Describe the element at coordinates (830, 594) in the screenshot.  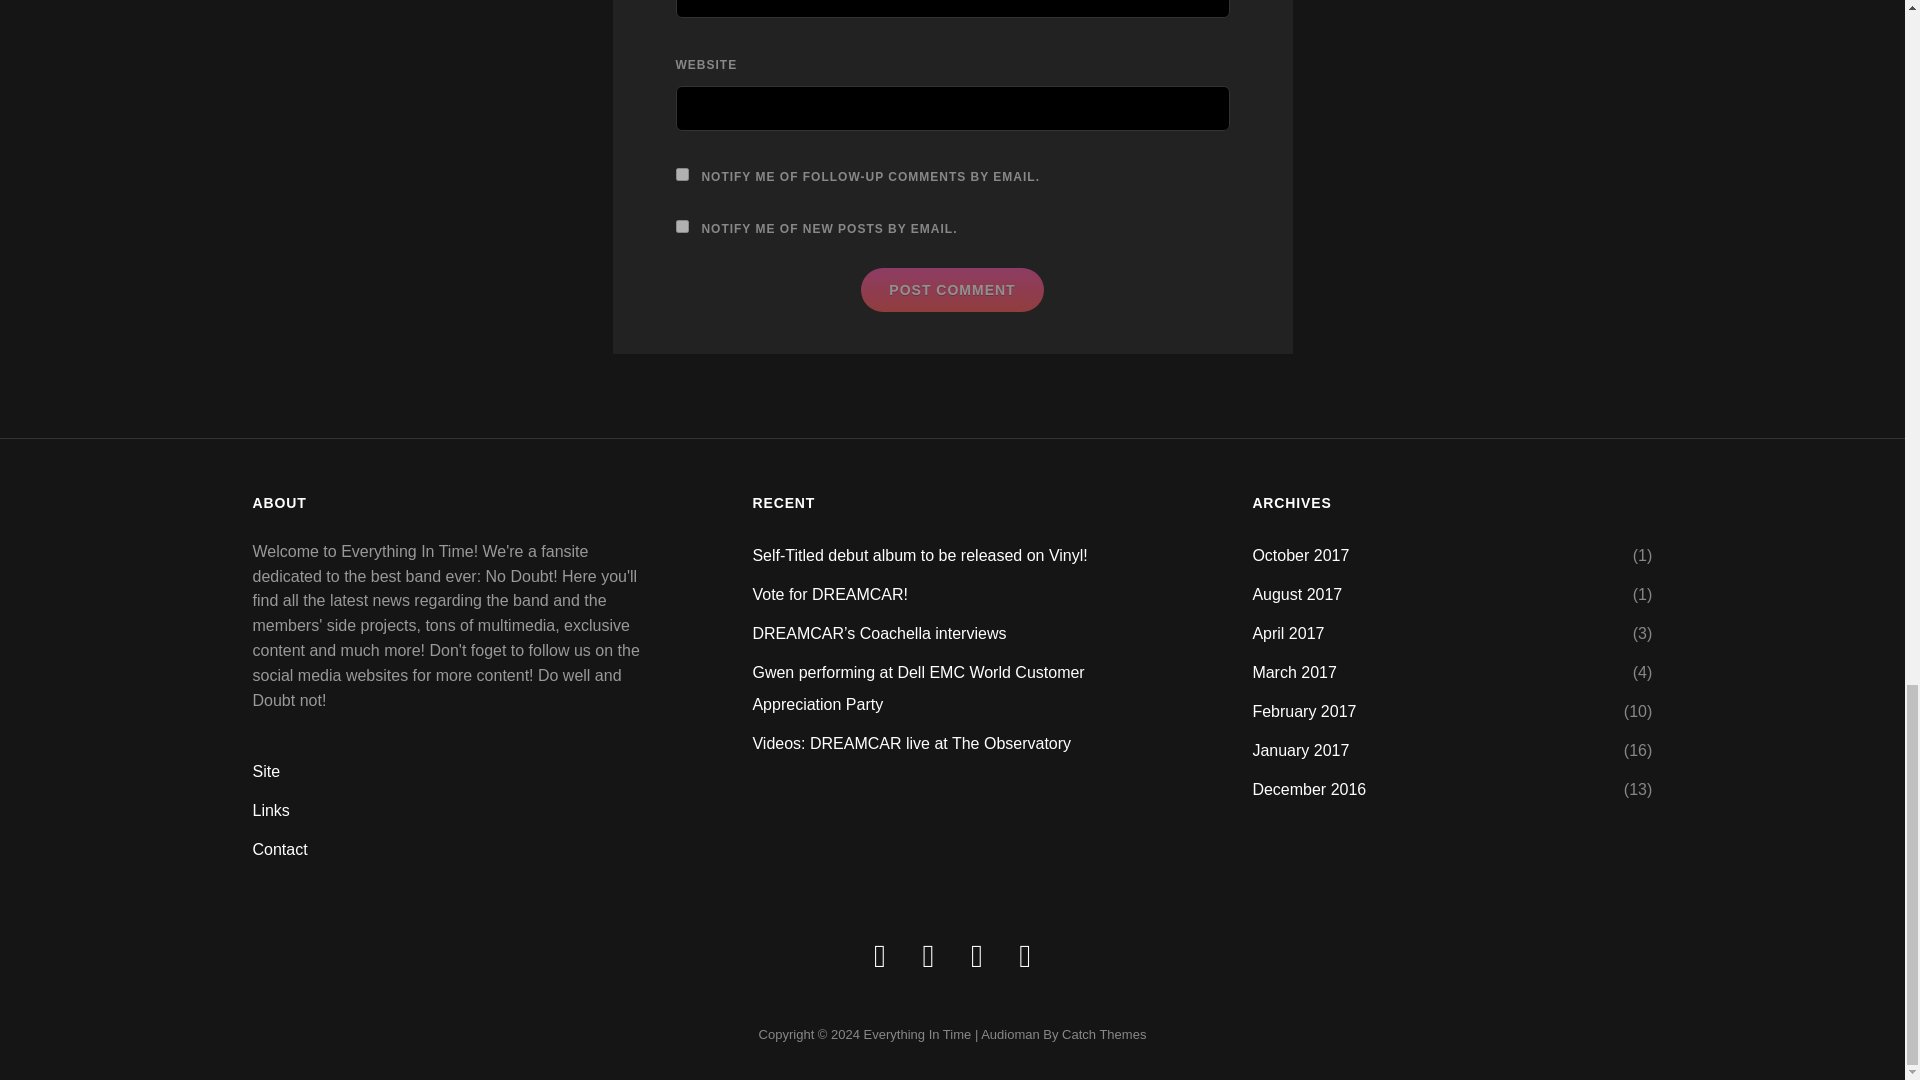
I see `Vote for DREAMCAR!` at that location.